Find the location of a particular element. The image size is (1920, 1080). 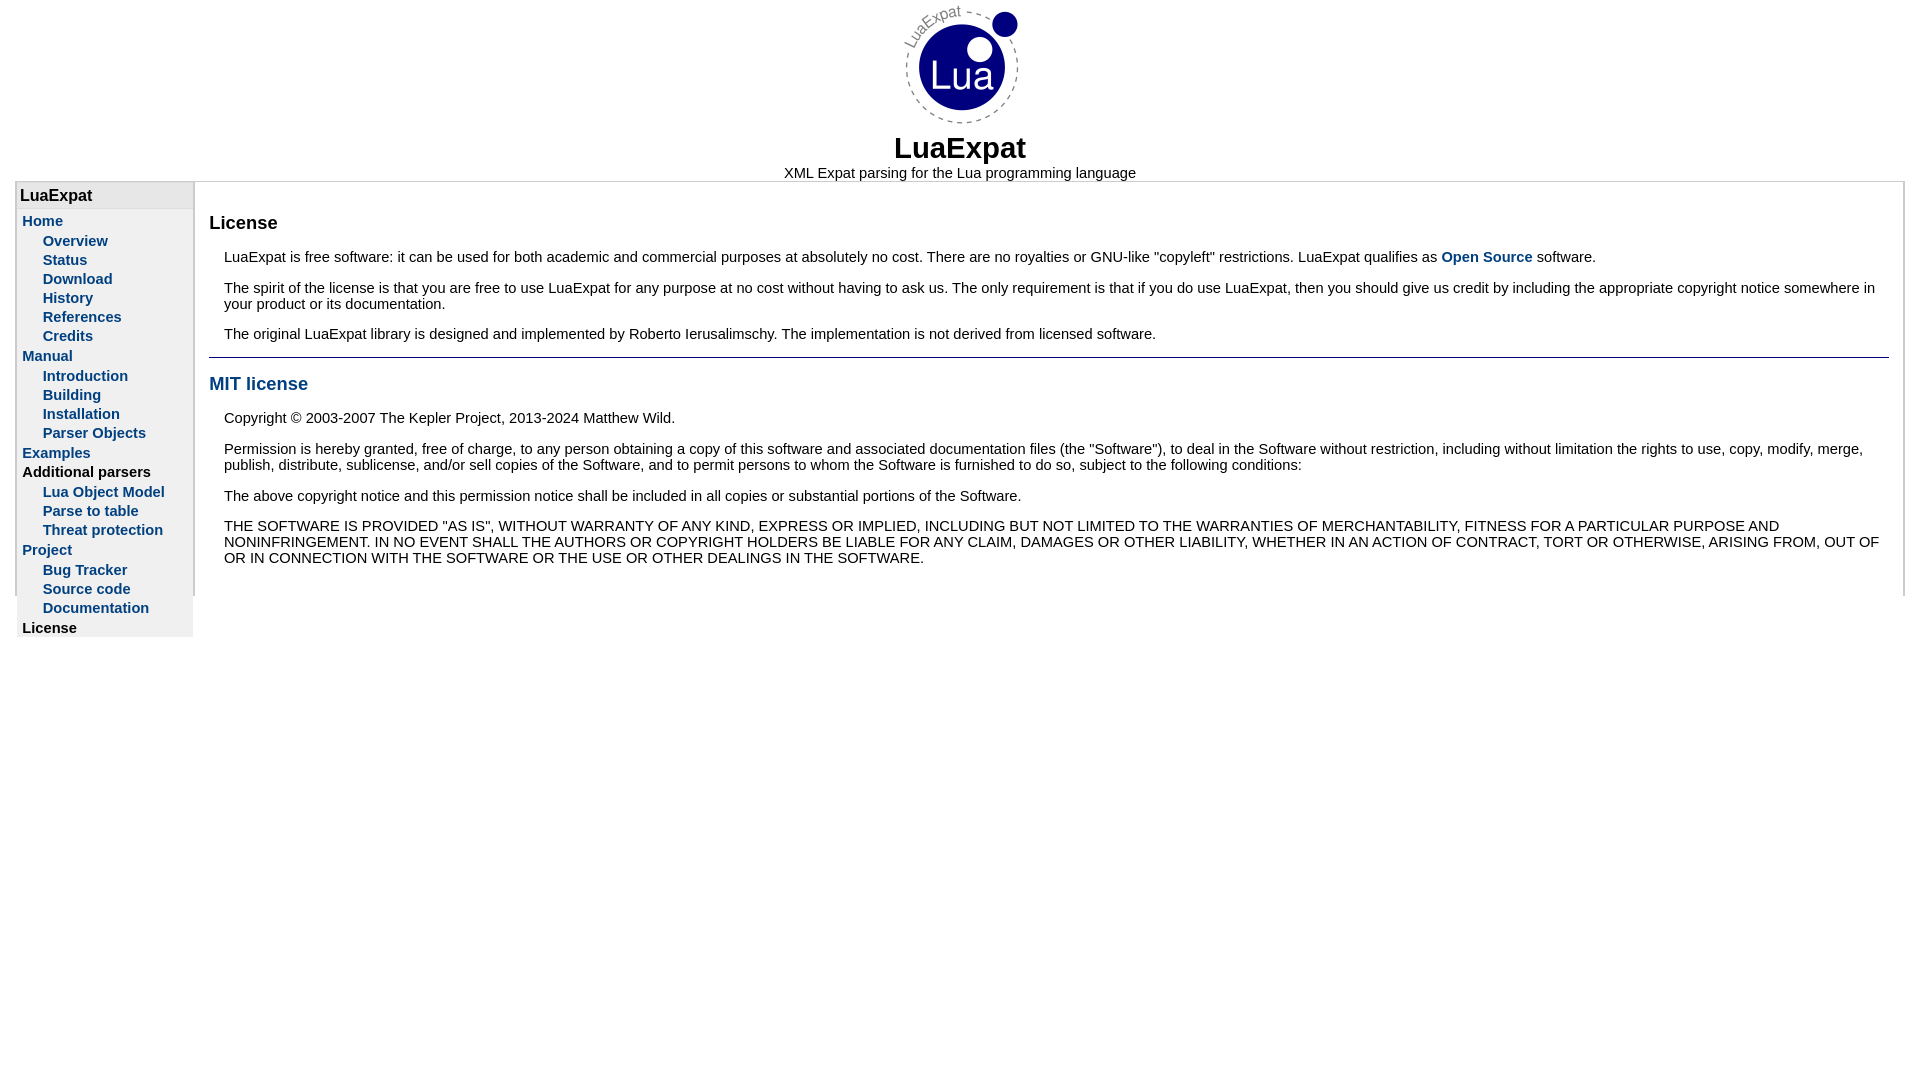

Lua Object Model is located at coordinates (104, 492).